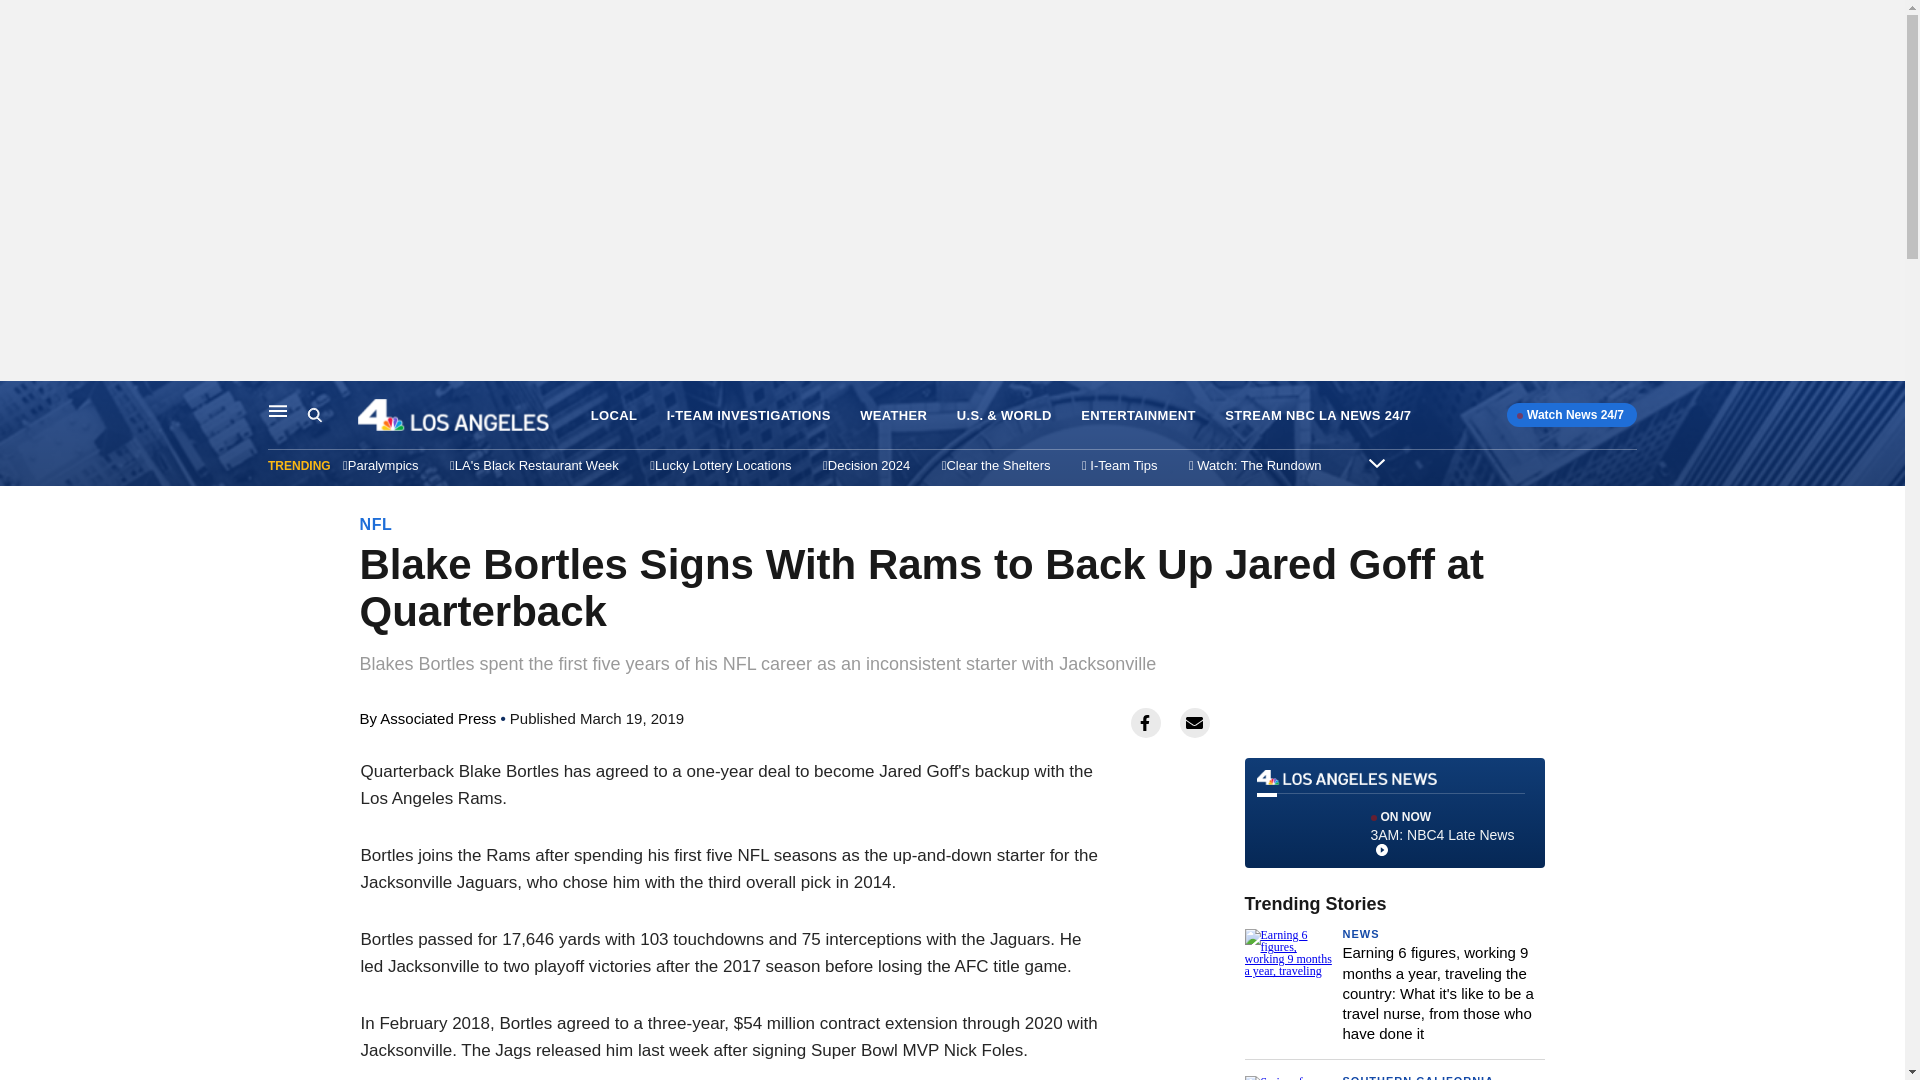 This screenshot has width=1920, height=1080. Describe the element at coordinates (278, 410) in the screenshot. I see `Main Navigation` at that location.